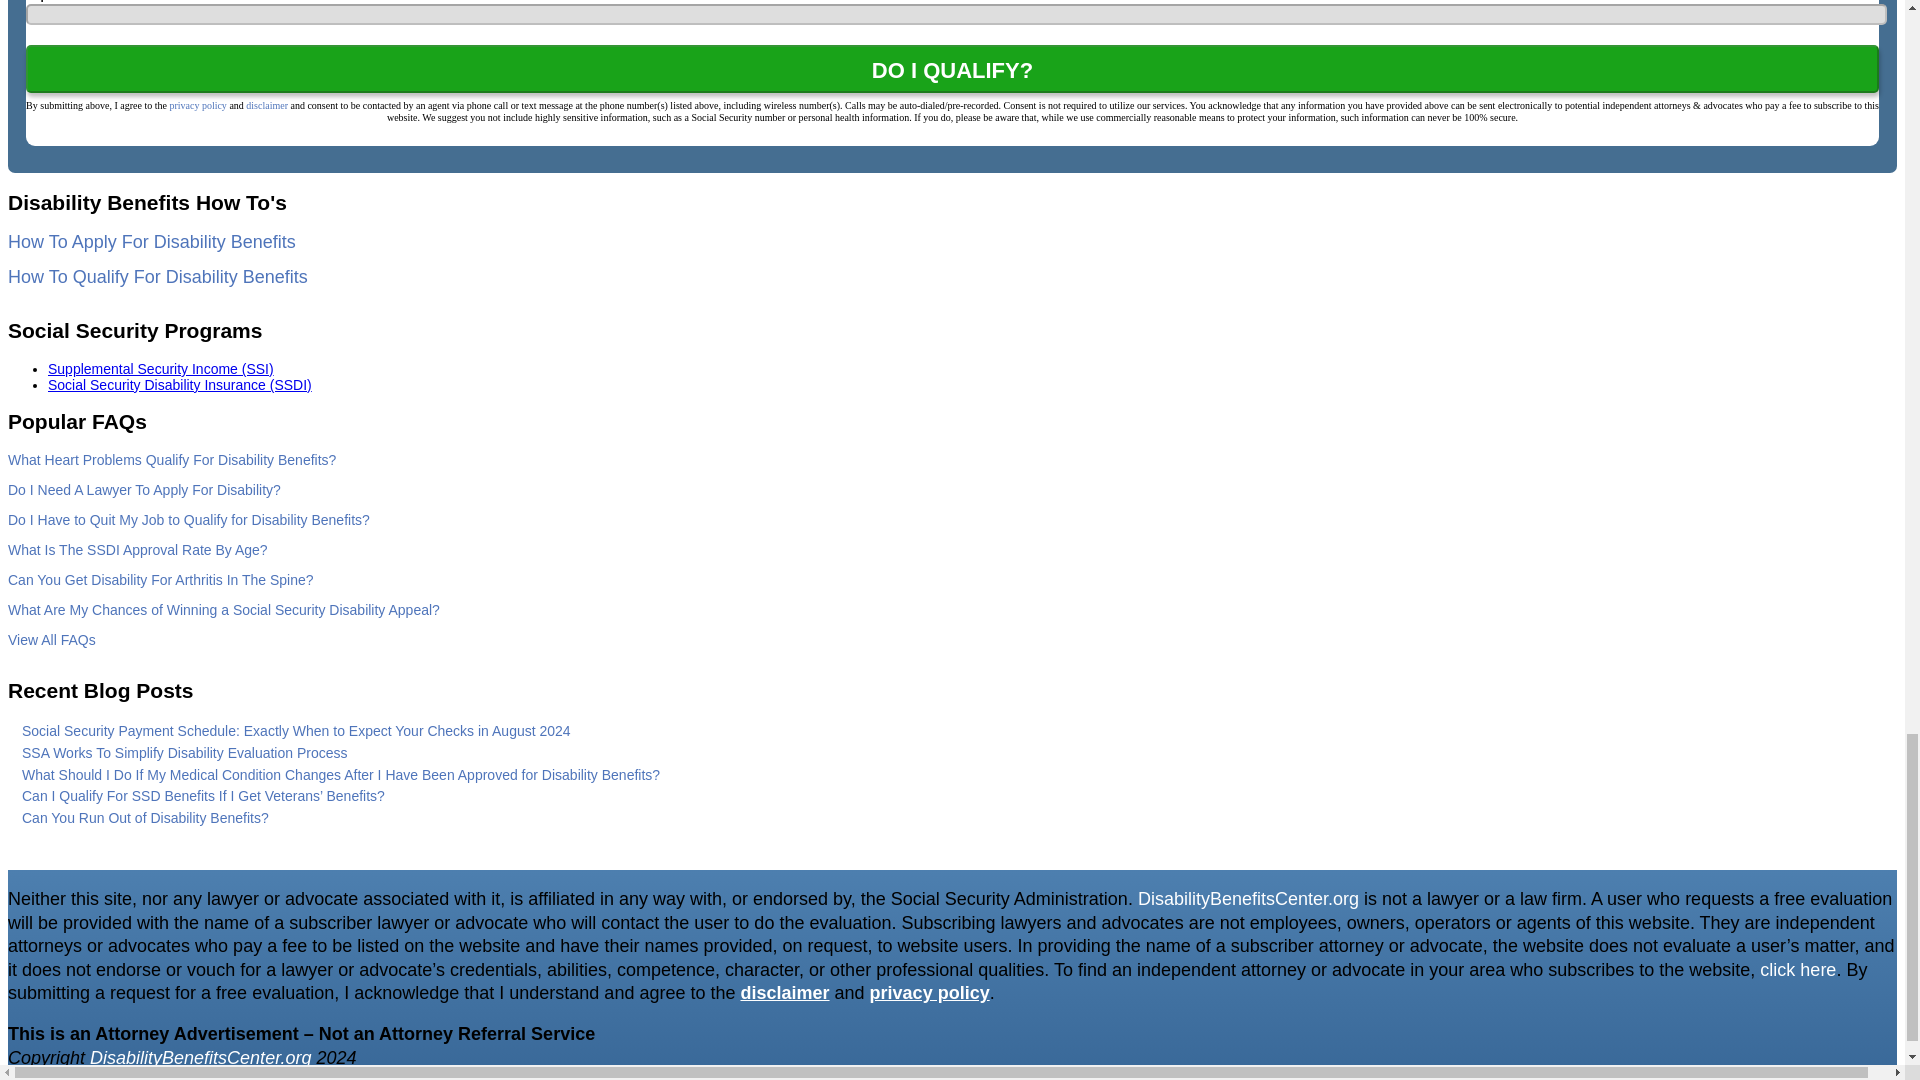  What do you see at coordinates (197, 106) in the screenshot?
I see `privacy policy` at bounding box center [197, 106].